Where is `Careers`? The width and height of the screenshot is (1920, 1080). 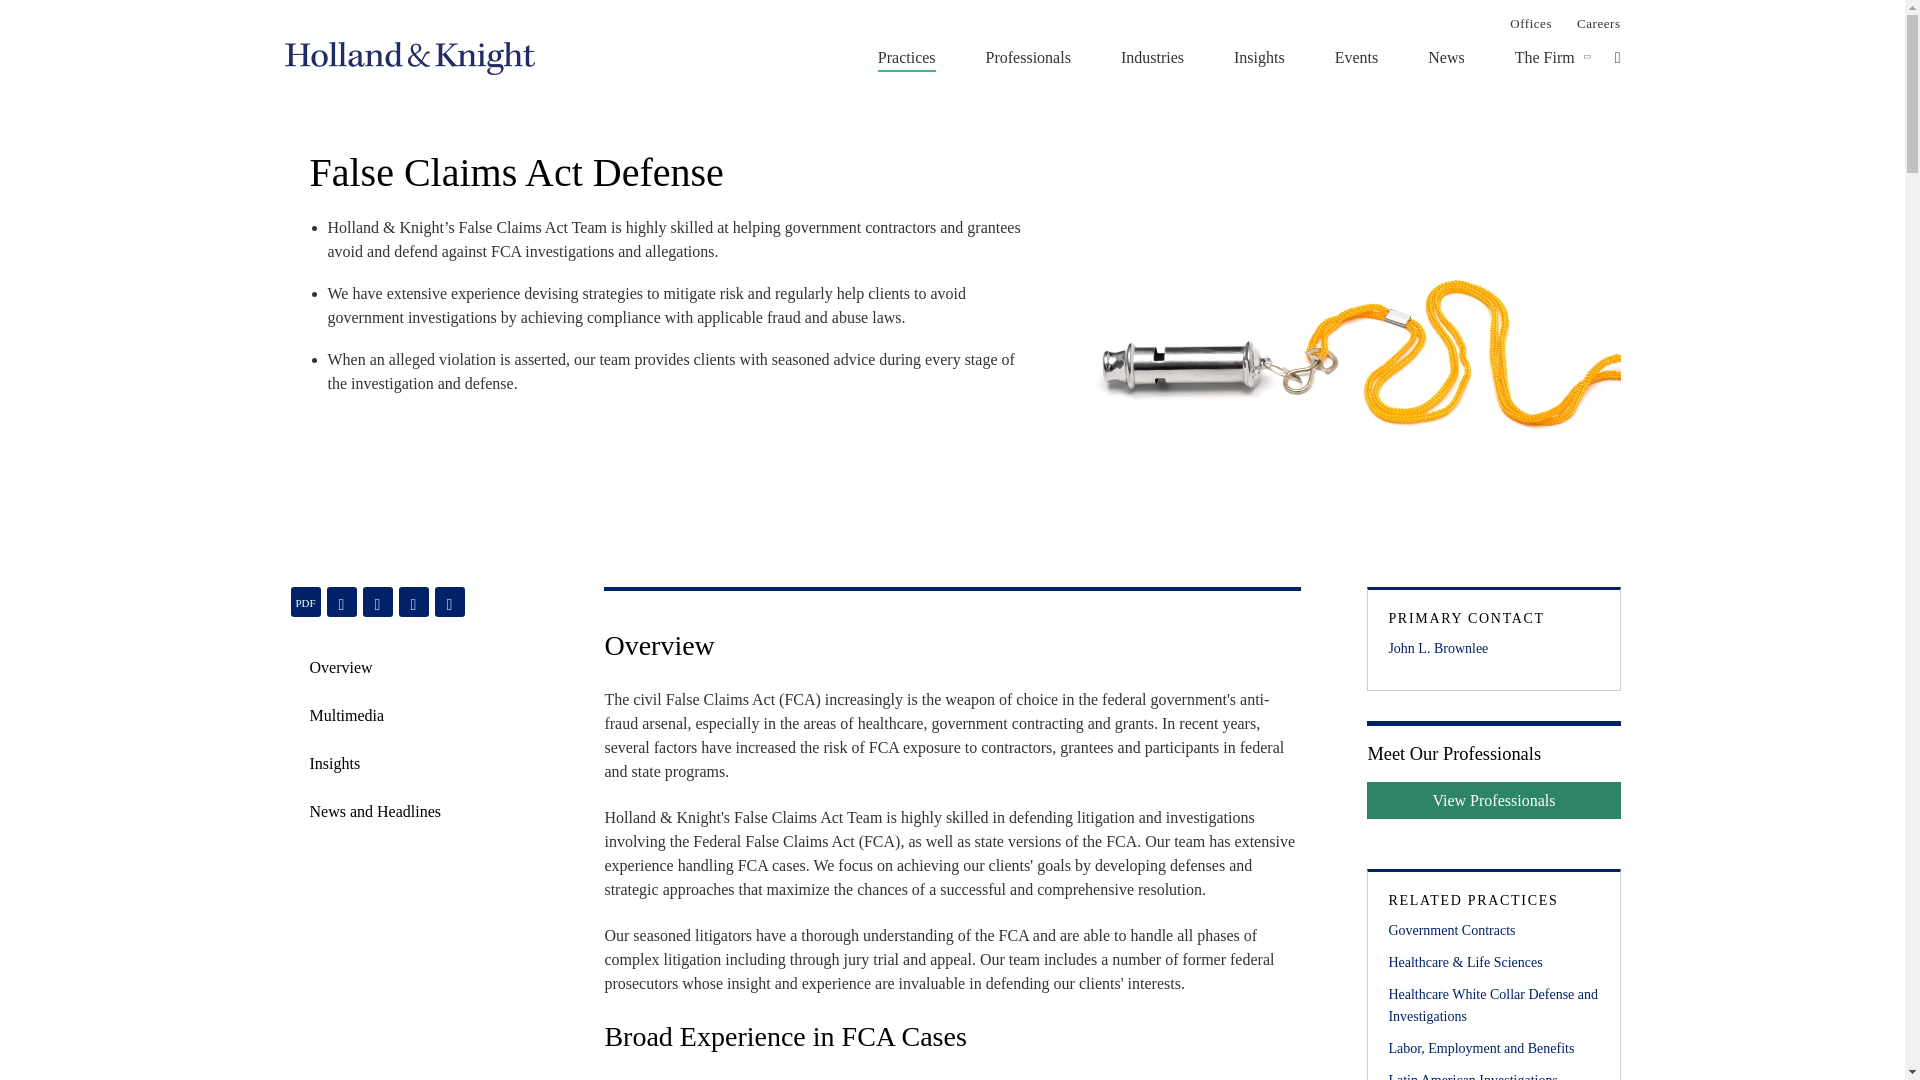 Careers is located at coordinates (1598, 22).